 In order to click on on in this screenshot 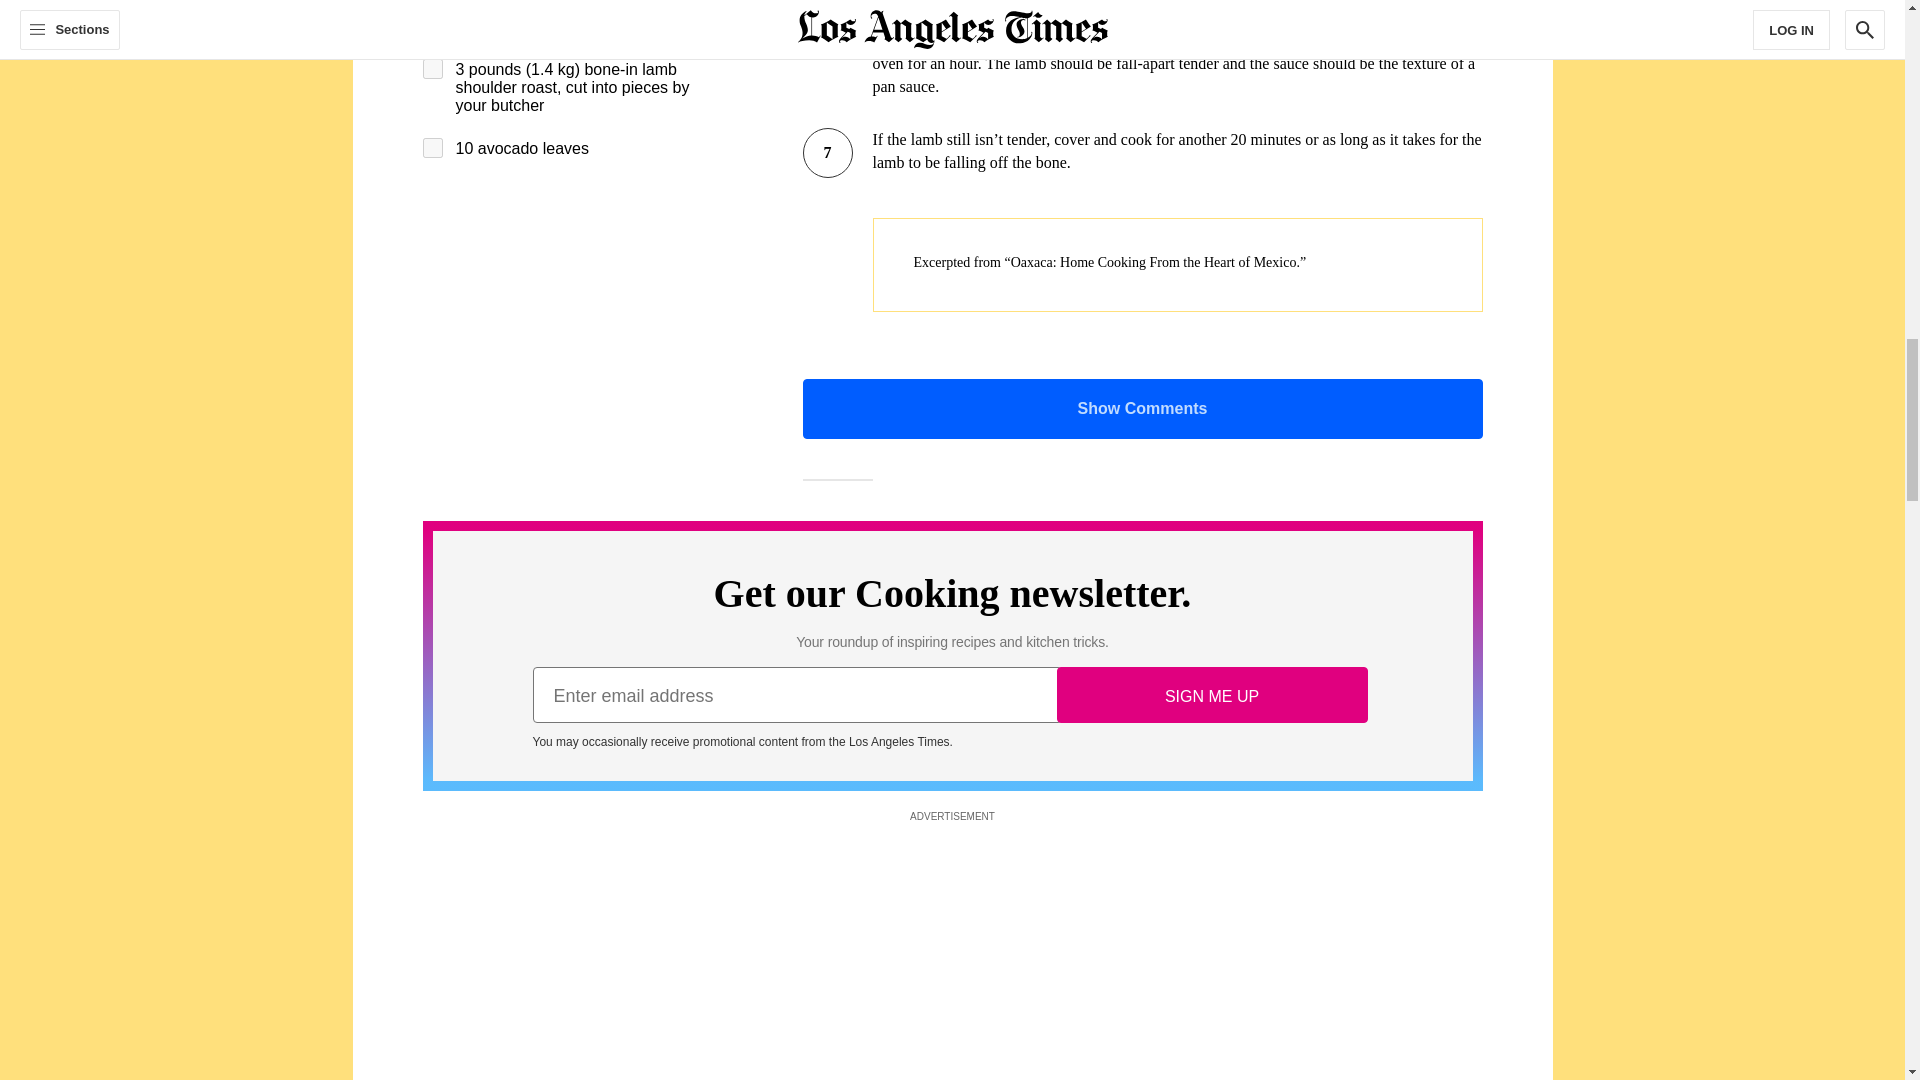, I will do `click(432, 68)`.